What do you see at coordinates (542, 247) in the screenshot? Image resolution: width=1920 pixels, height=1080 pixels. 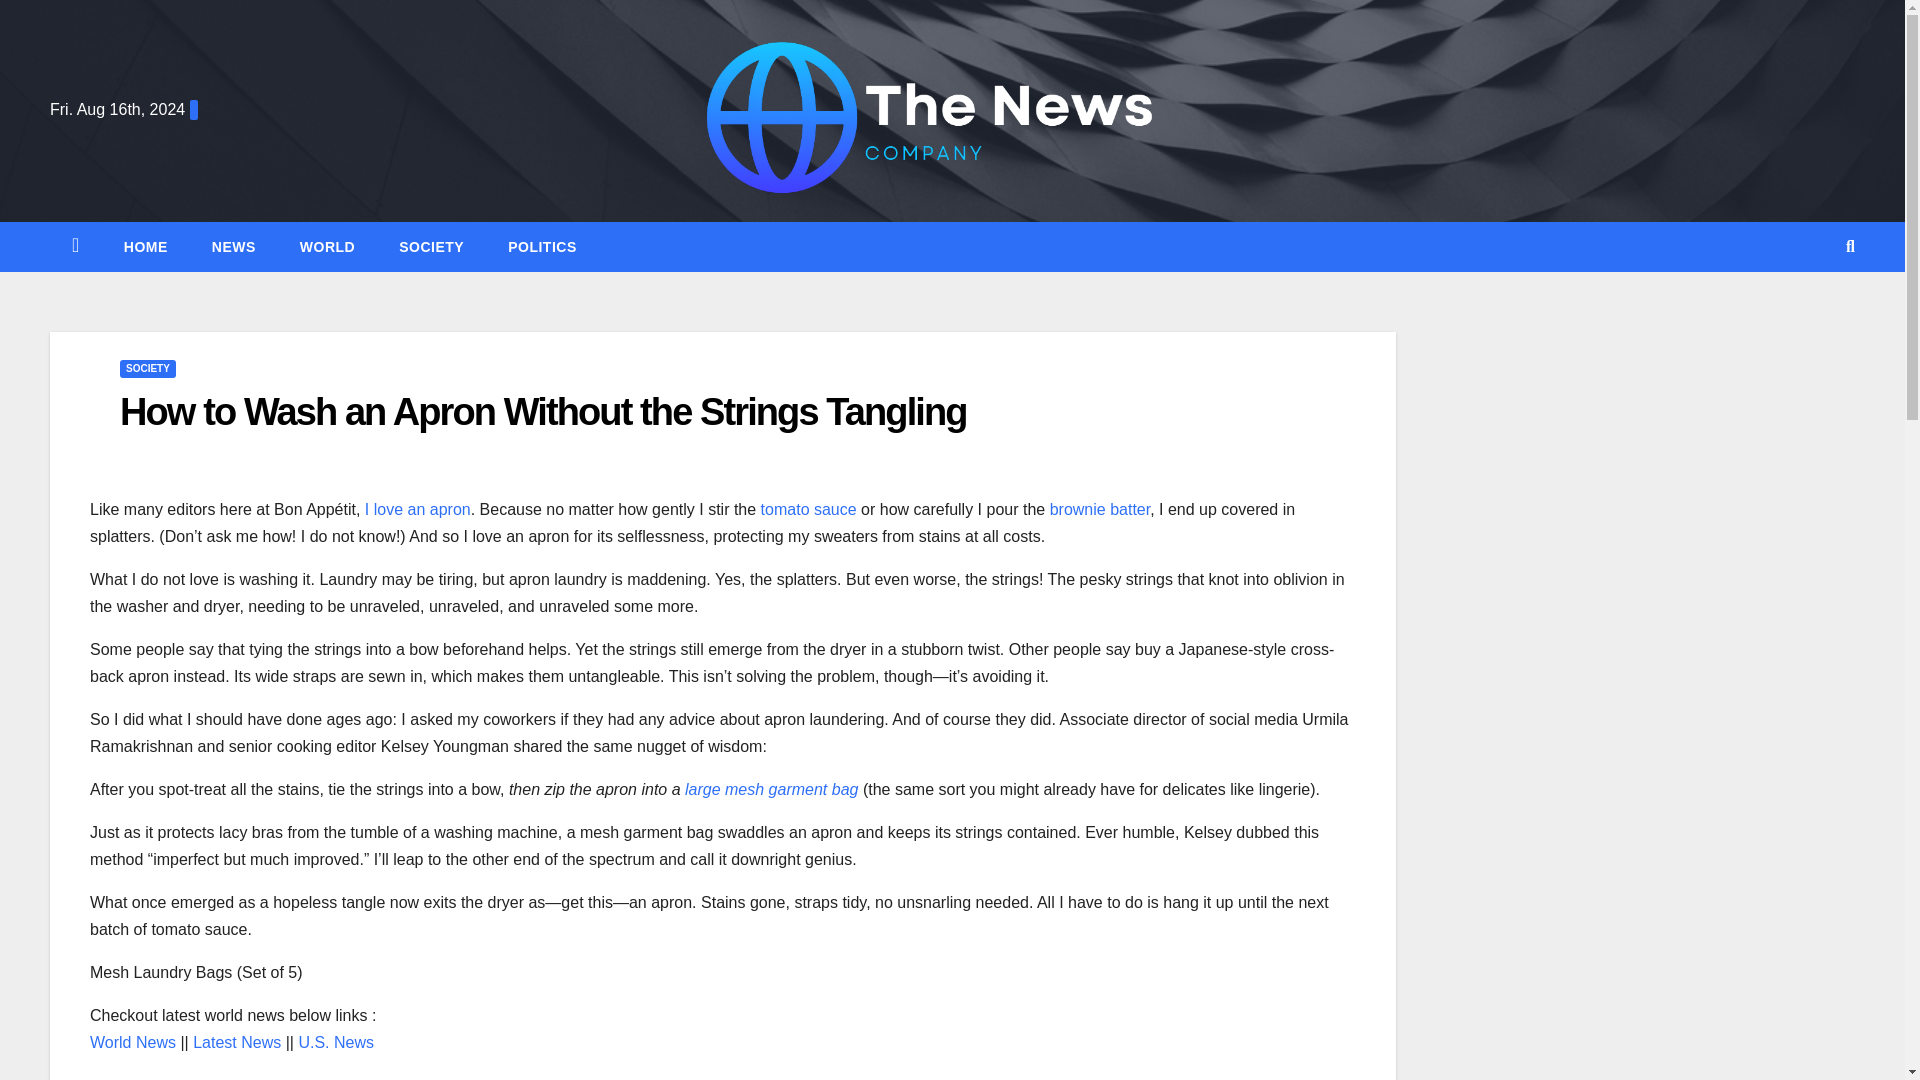 I see `POLITICS` at bounding box center [542, 247].